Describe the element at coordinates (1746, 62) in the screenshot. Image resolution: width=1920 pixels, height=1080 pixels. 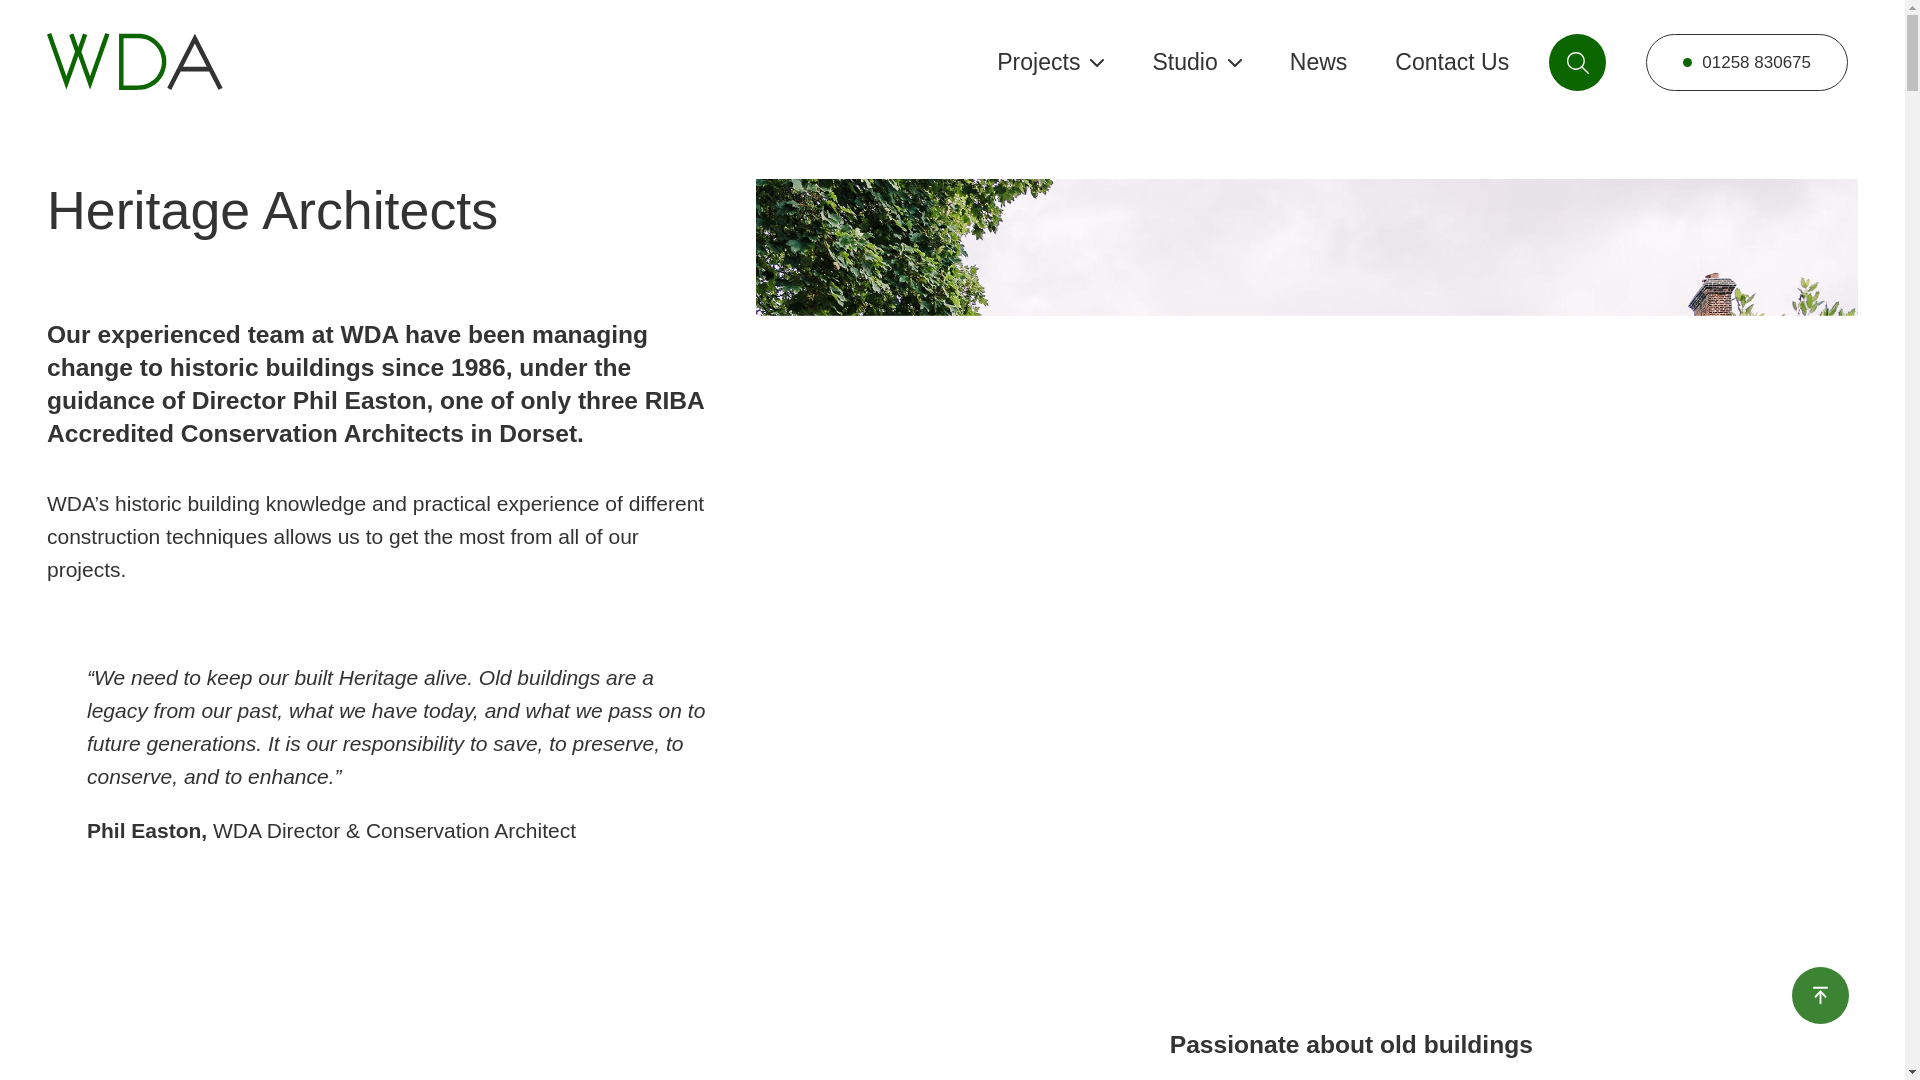
I see `01258 830675` at that location.